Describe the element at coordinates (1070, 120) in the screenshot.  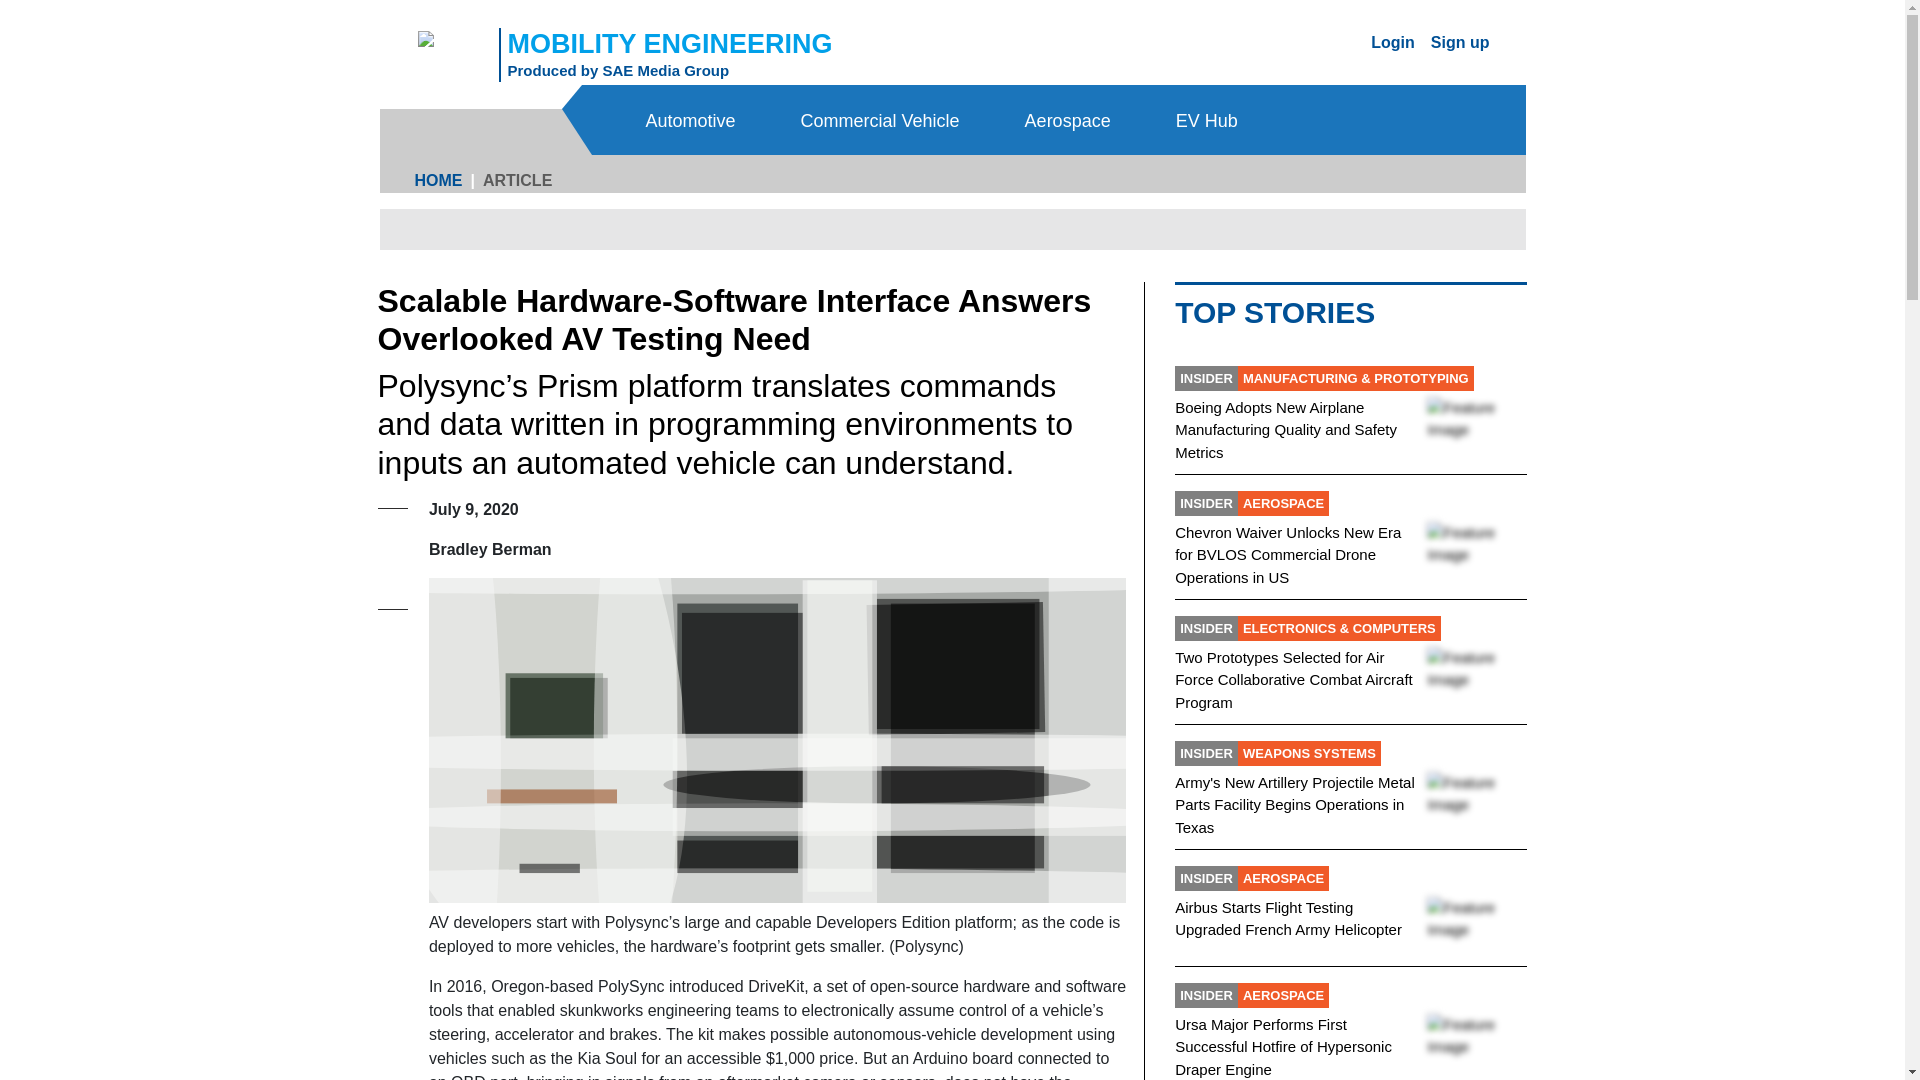
I see `Login` at that location.